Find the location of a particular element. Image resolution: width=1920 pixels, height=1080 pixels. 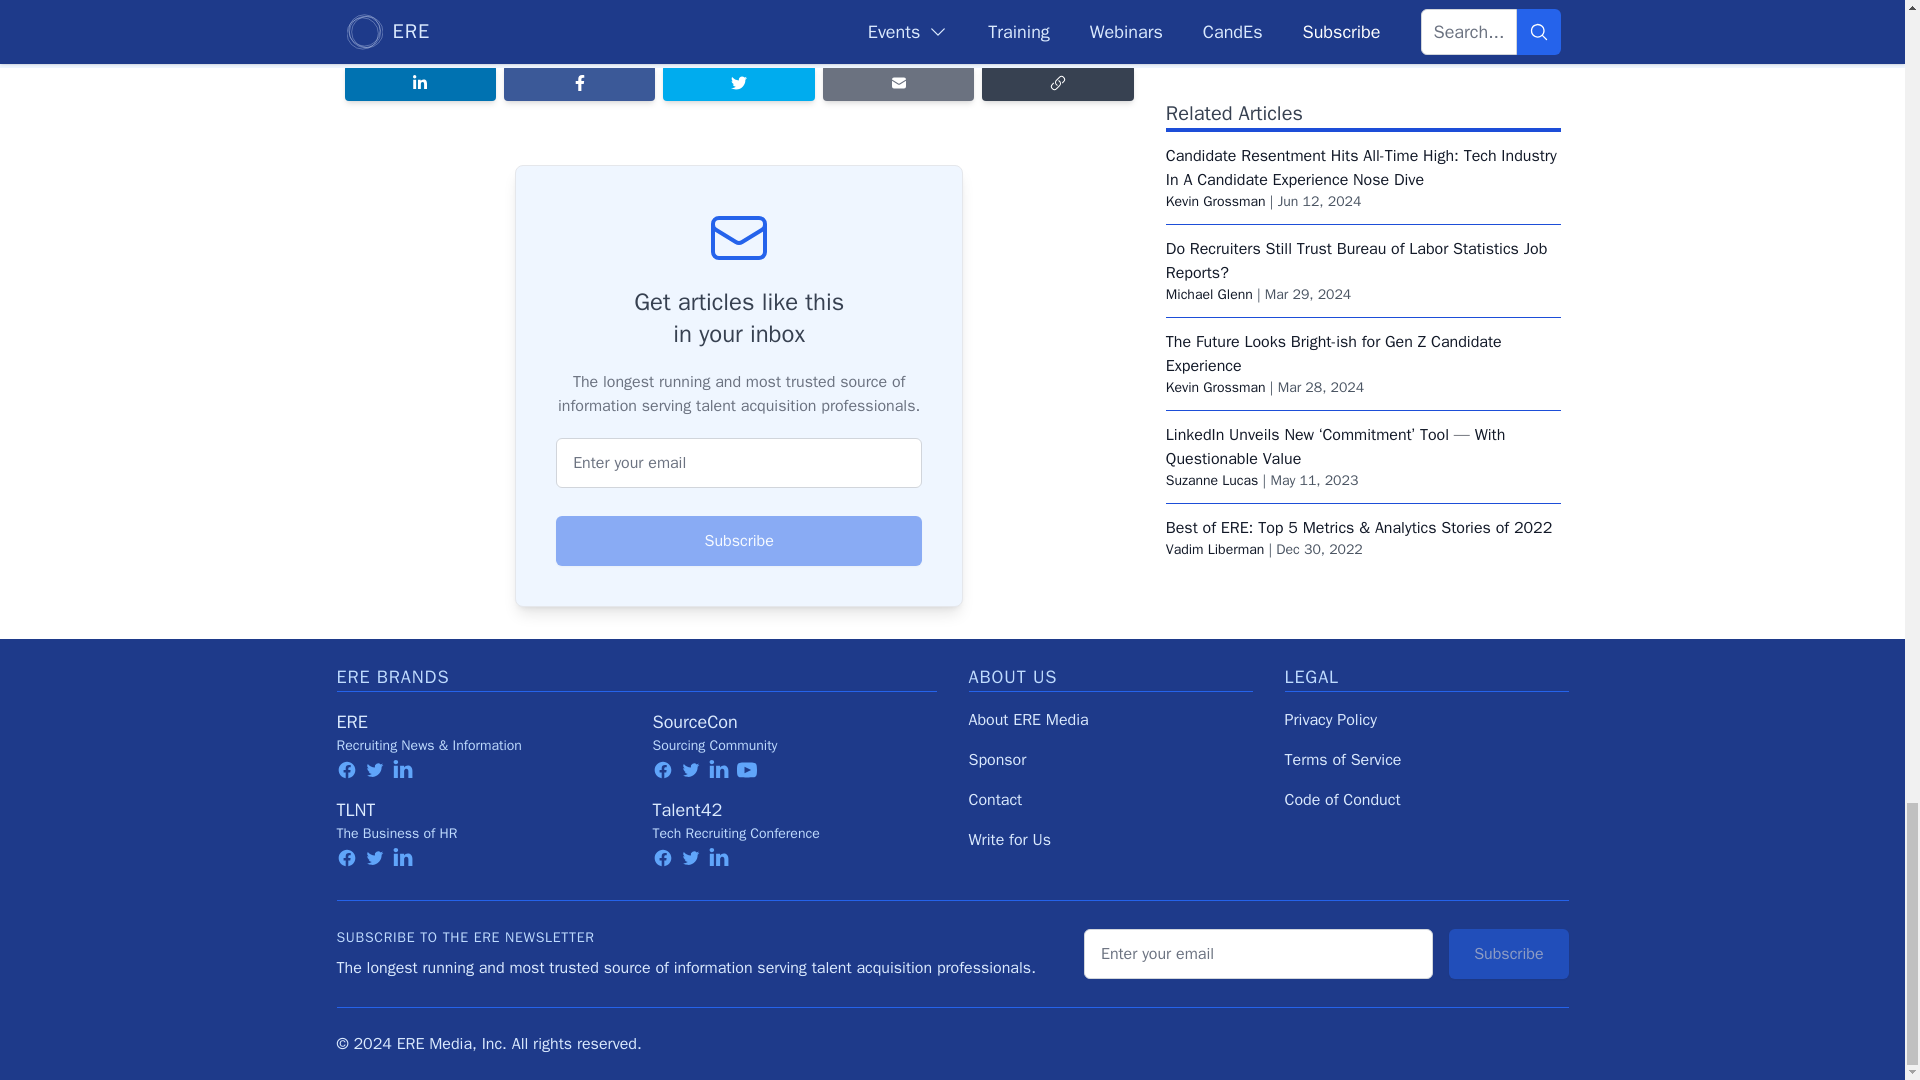

ERE is located at coordinates (351, 722).